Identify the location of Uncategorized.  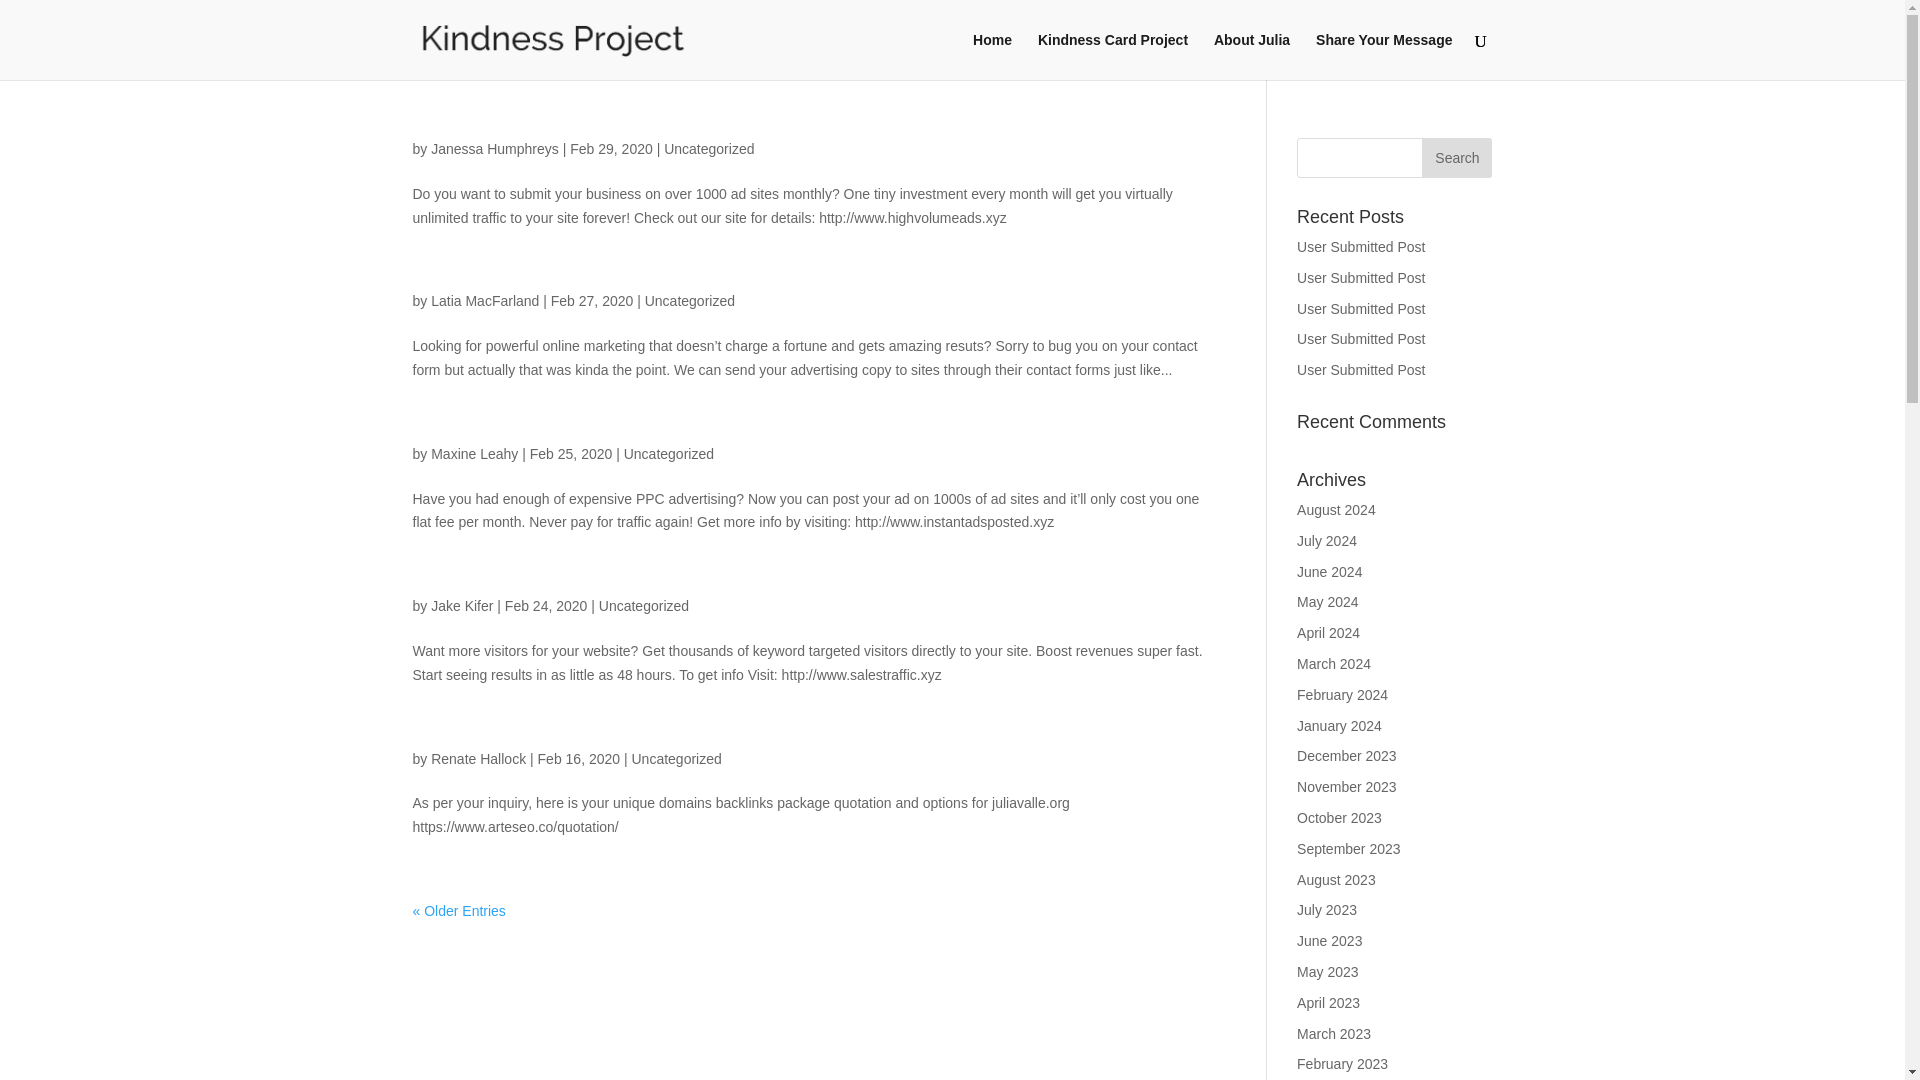
(644, 606).